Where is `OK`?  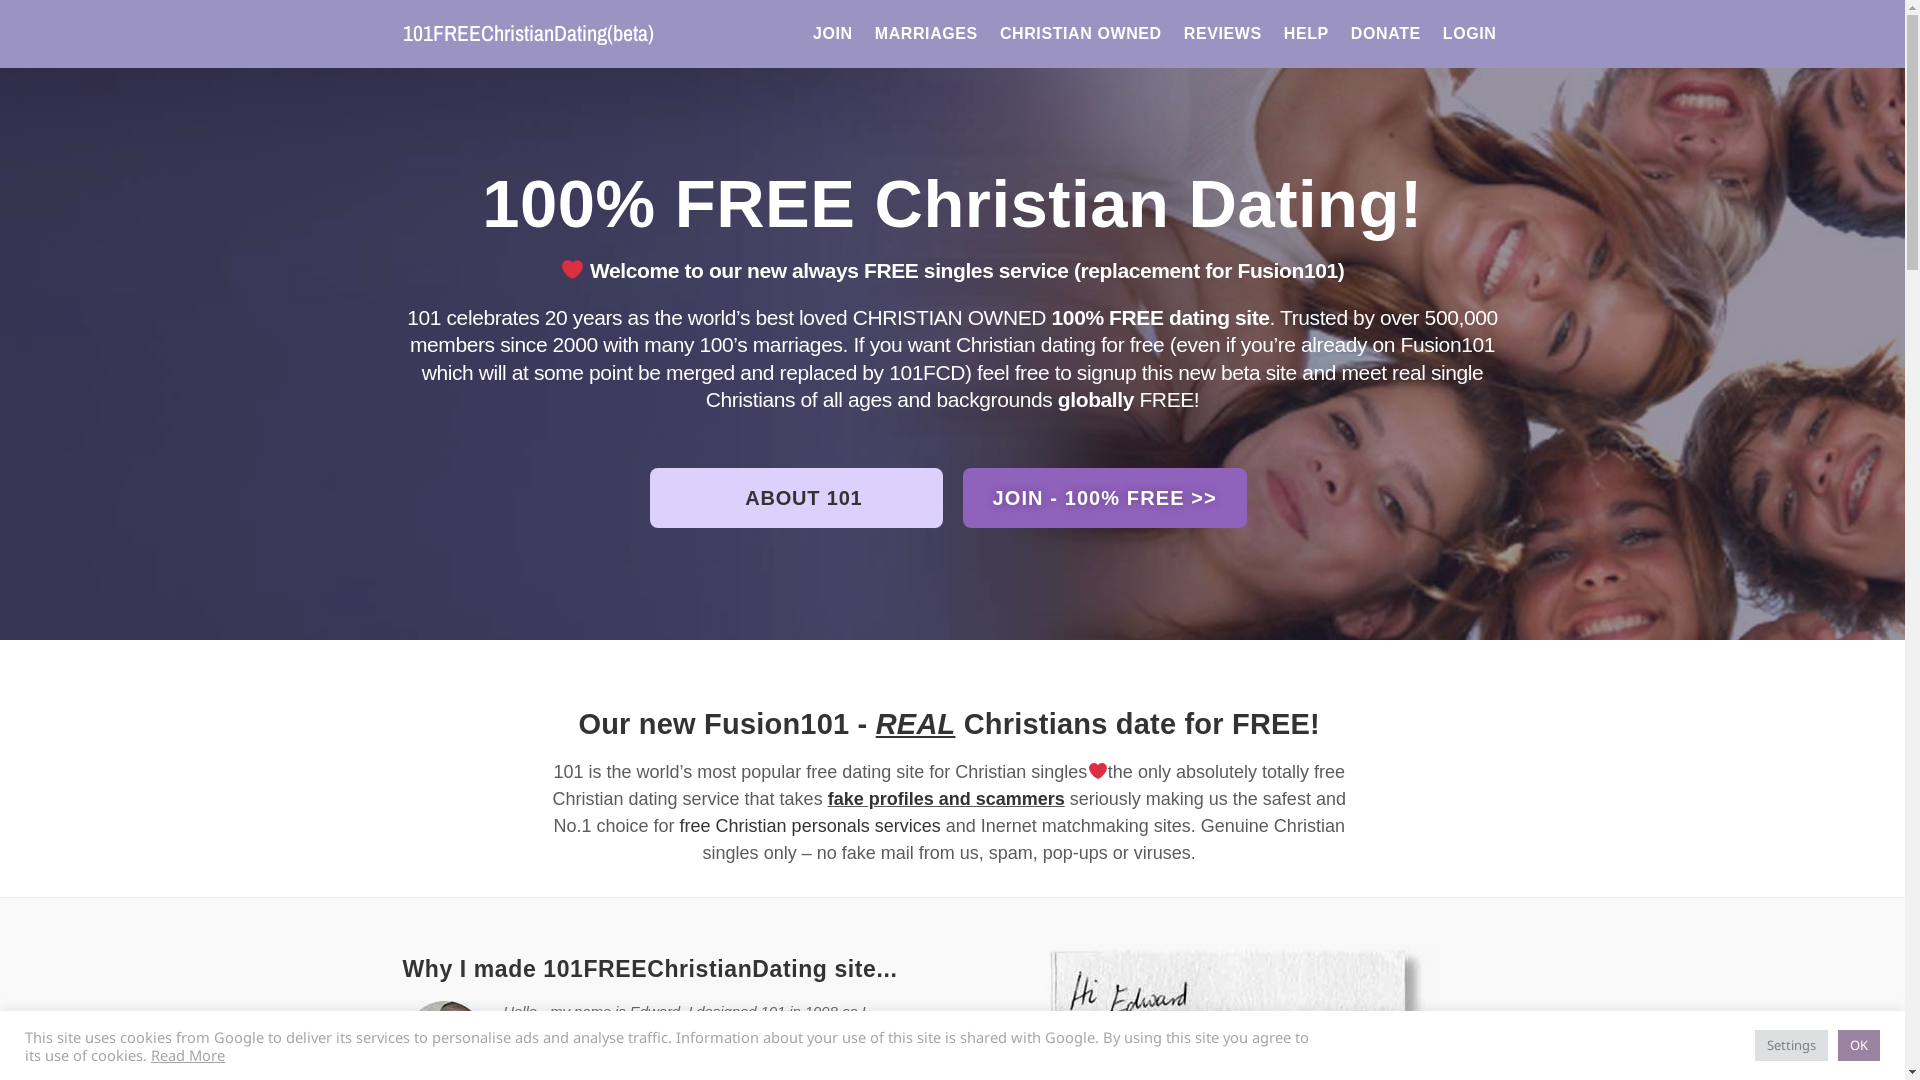
OK is located at coordinates (1859, 1046).